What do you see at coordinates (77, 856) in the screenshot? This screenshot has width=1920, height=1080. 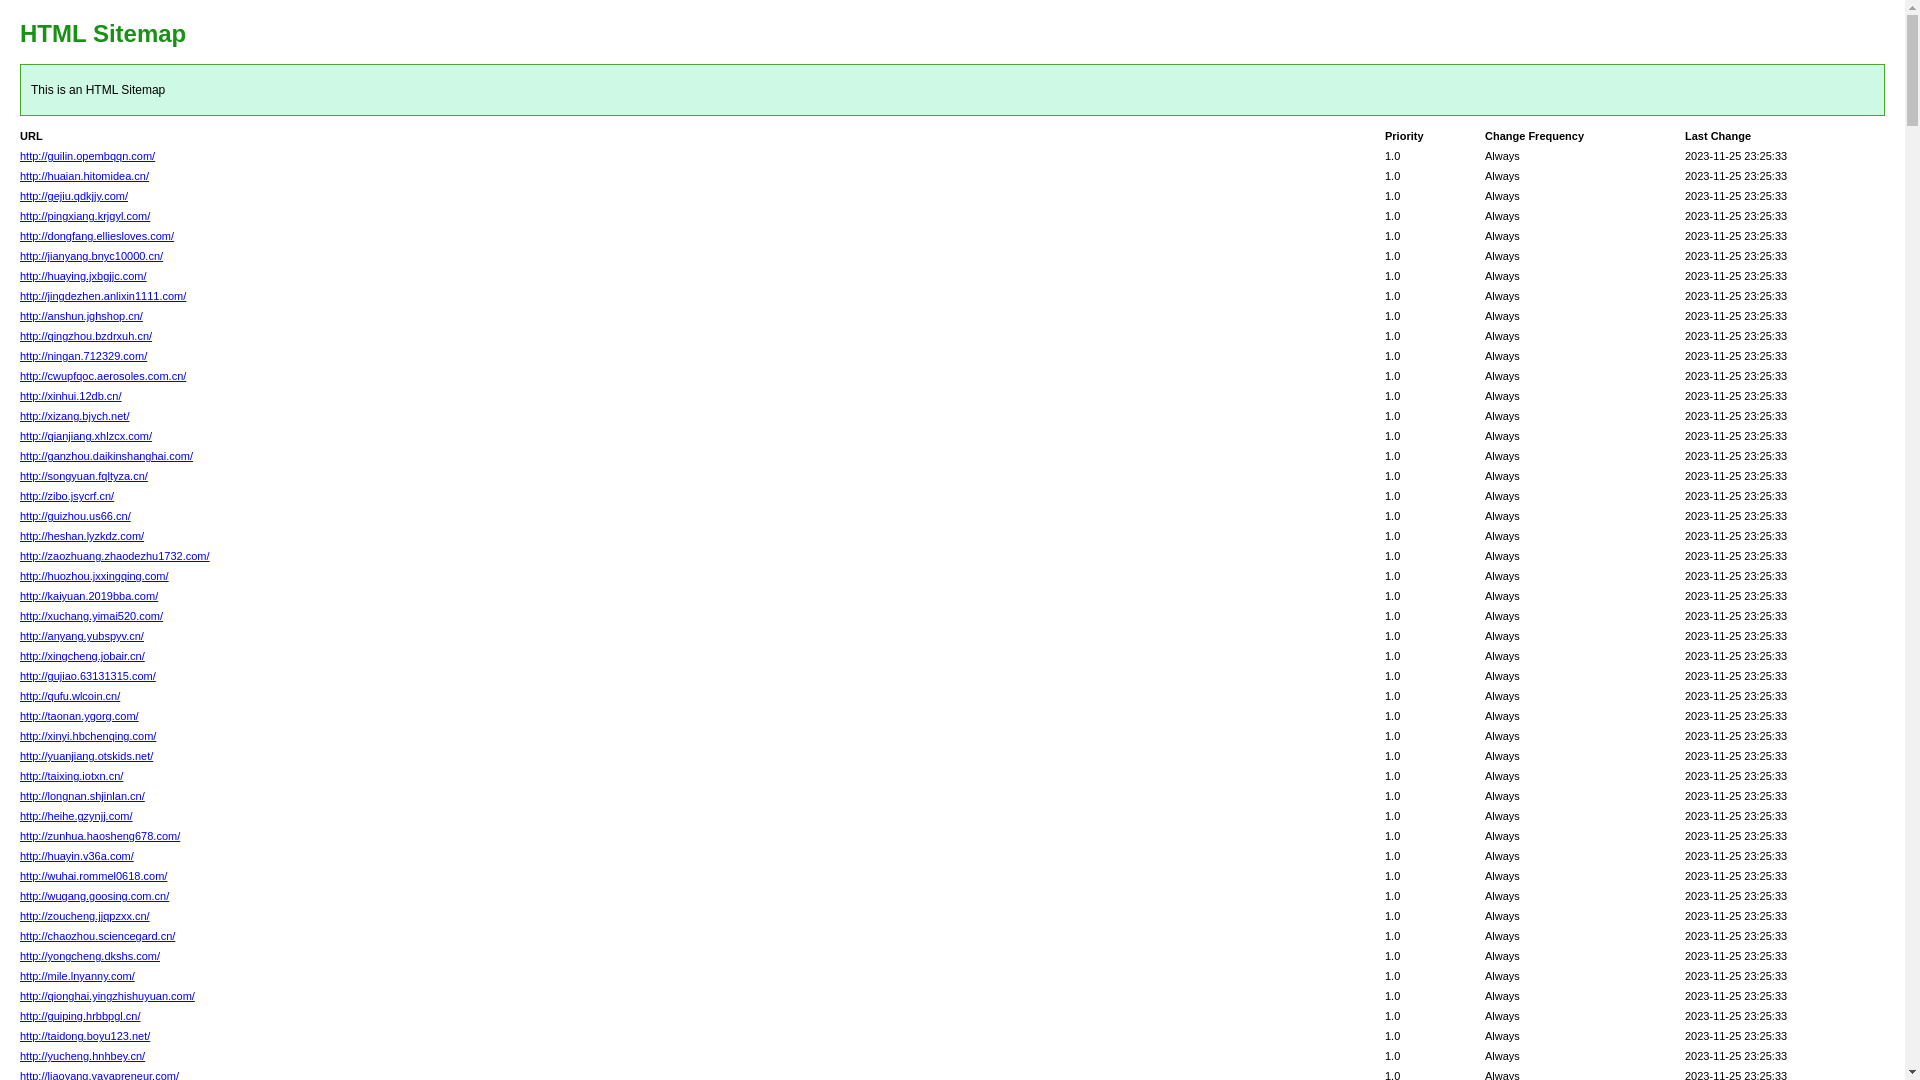 I see `http://huayin.v36a.com/` at bounding box center [77, 856].